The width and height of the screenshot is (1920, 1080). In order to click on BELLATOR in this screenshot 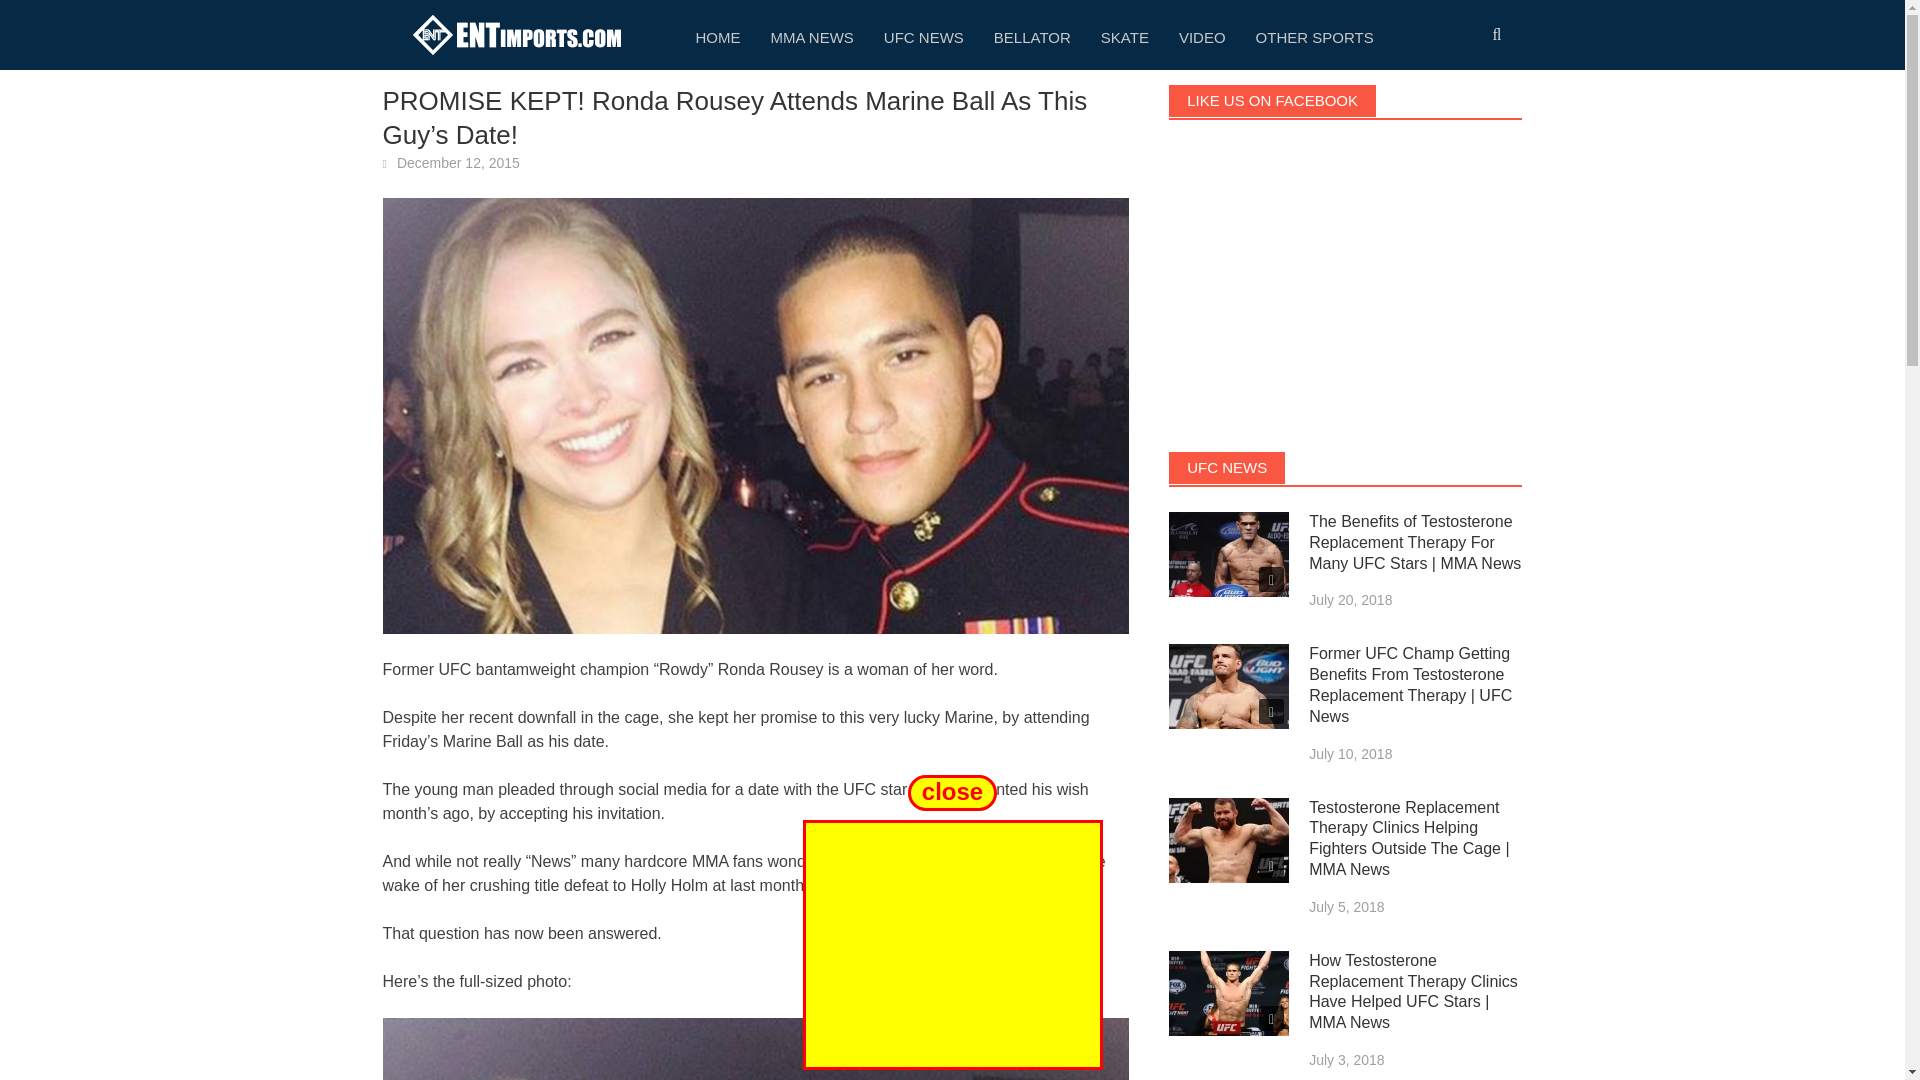, I will do `click(1032, 35)`.